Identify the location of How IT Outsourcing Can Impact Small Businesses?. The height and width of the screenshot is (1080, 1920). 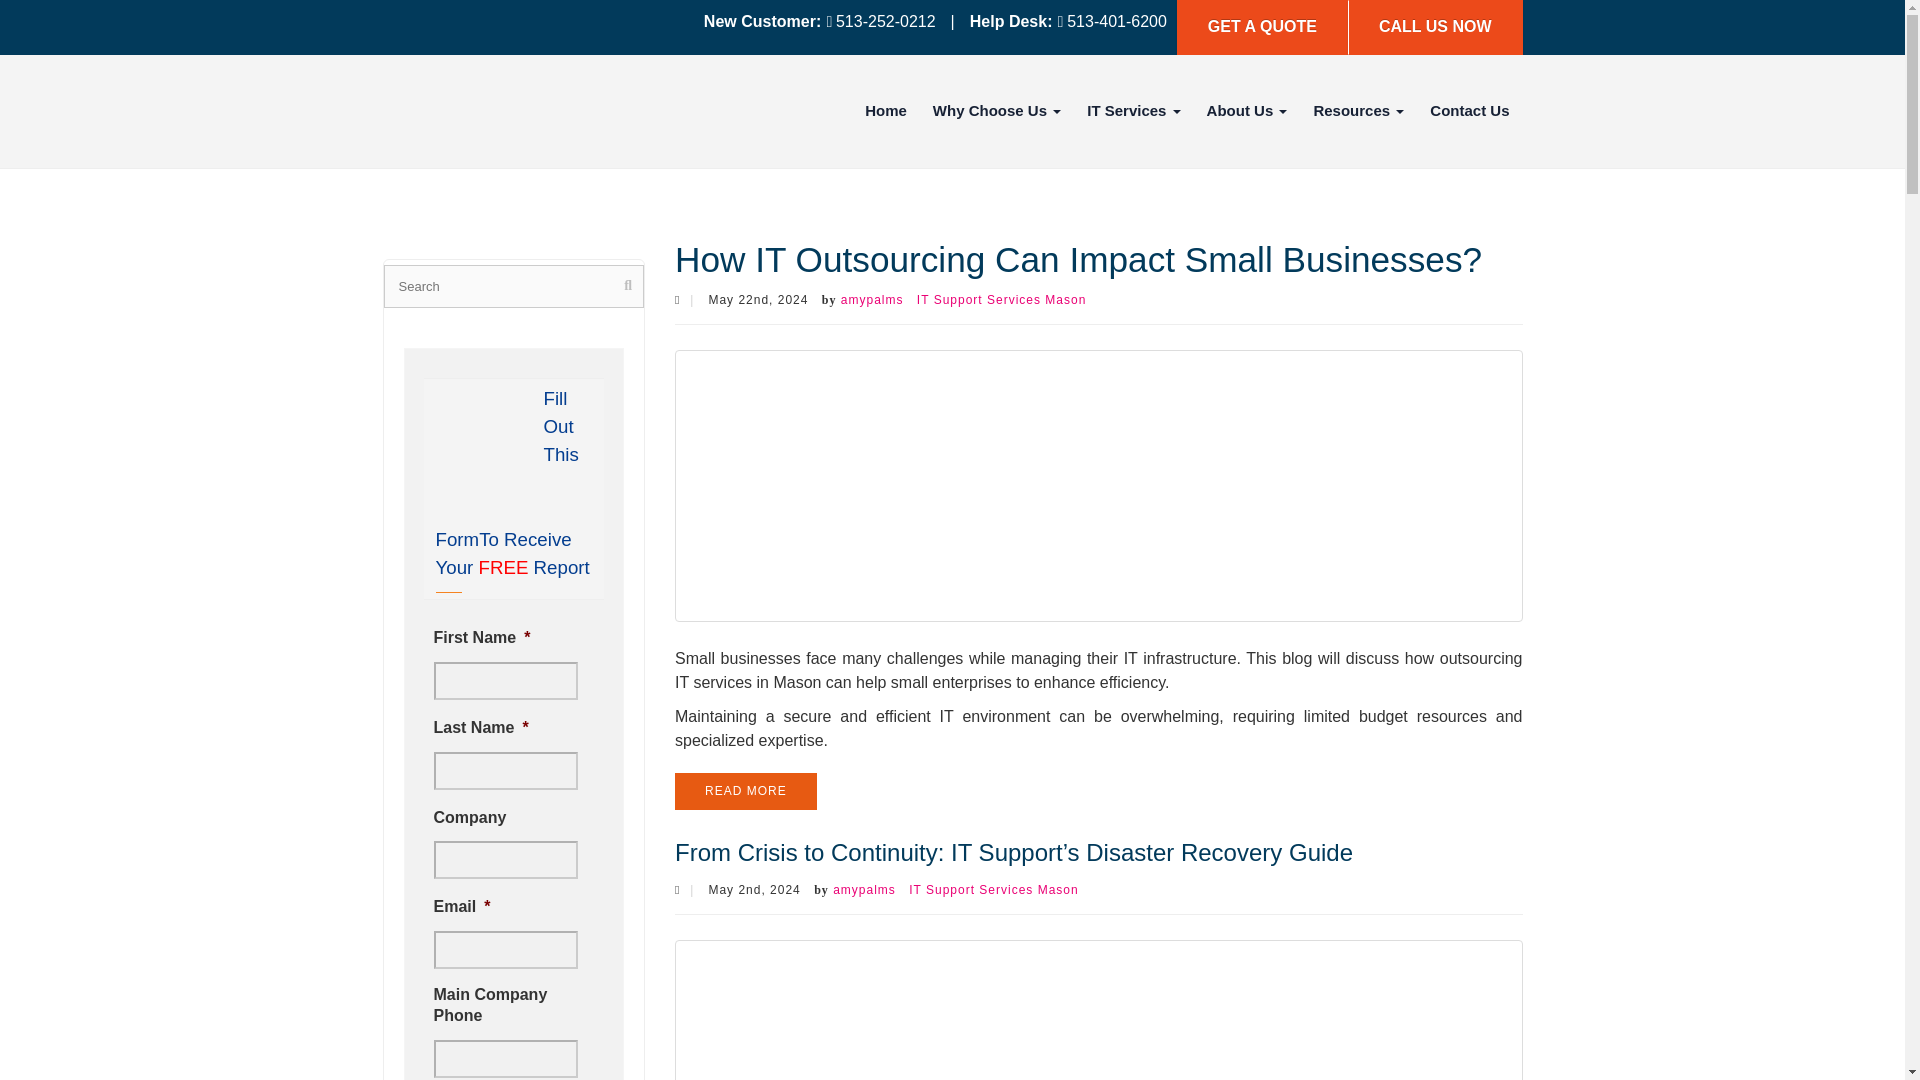
(1098, 484).